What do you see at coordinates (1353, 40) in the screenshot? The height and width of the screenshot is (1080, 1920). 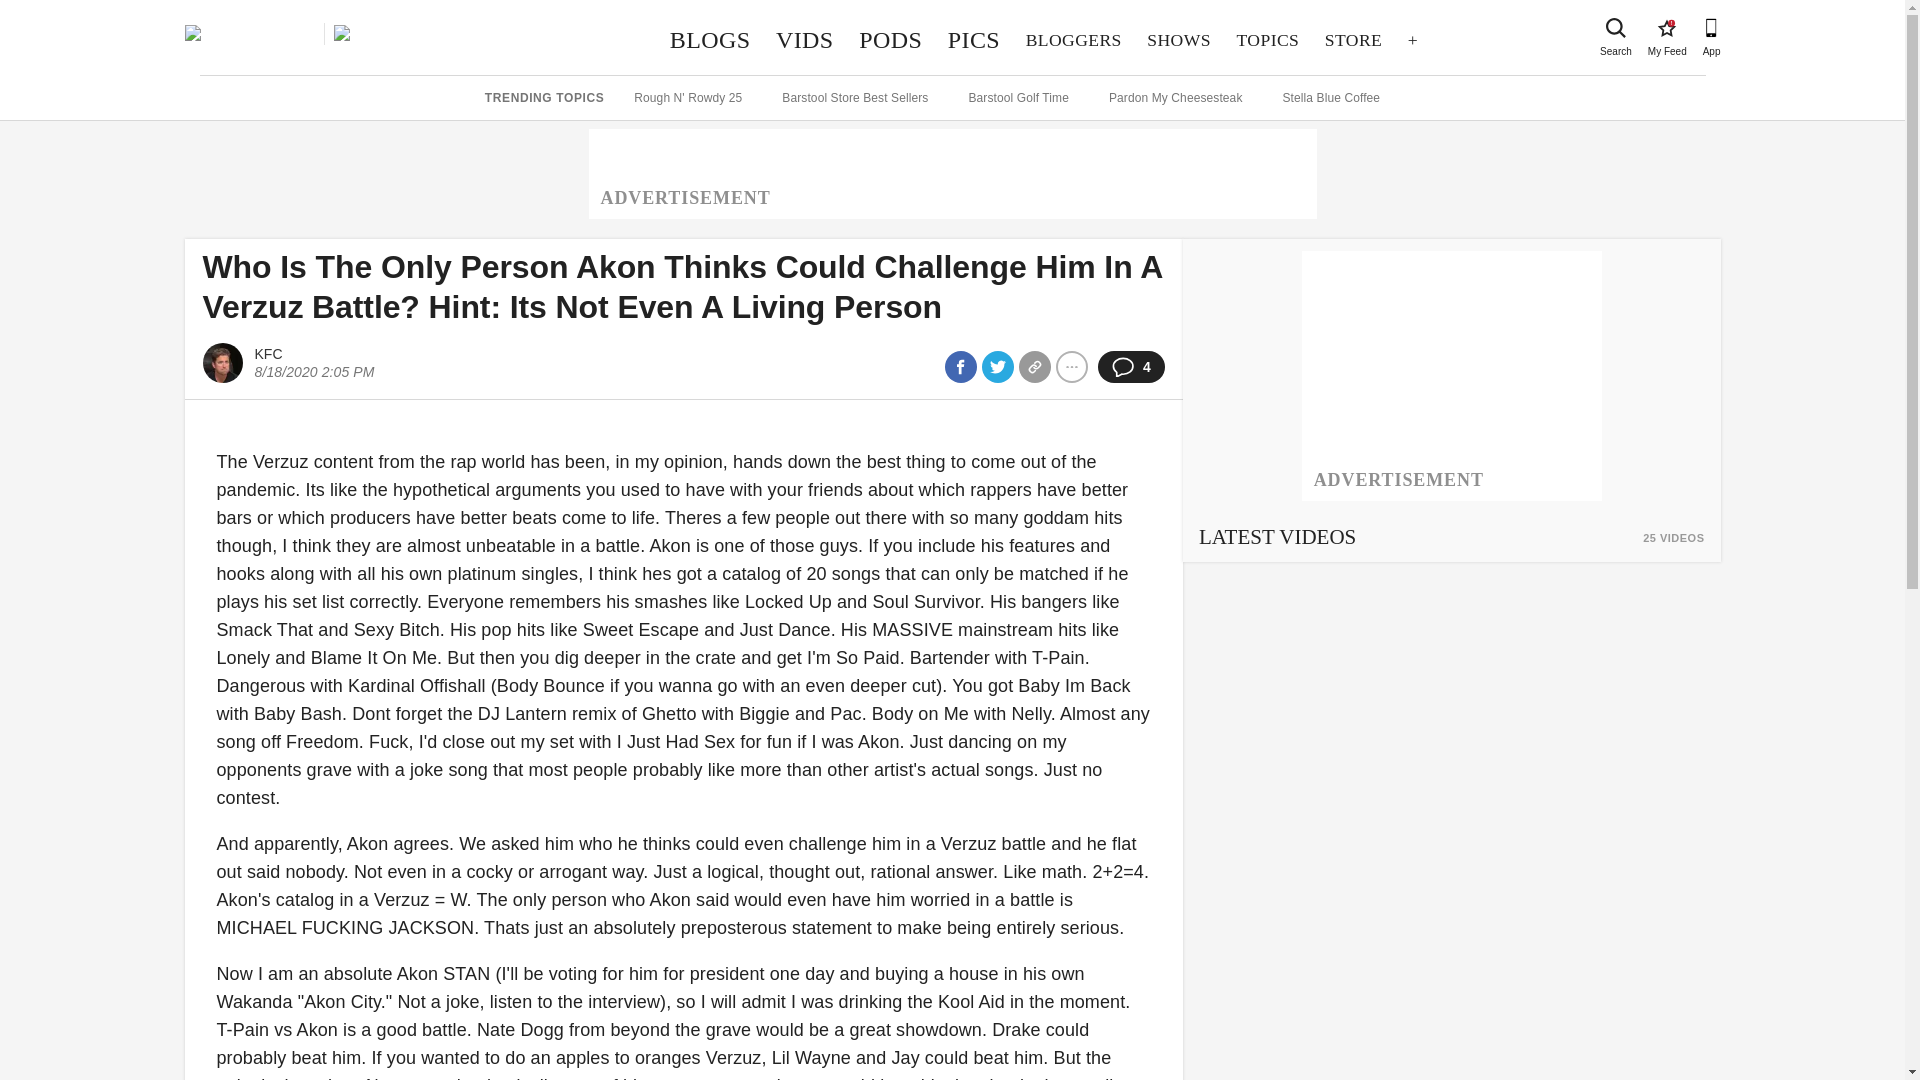 I see `TOPICS` at bounding box center [1353, 40].